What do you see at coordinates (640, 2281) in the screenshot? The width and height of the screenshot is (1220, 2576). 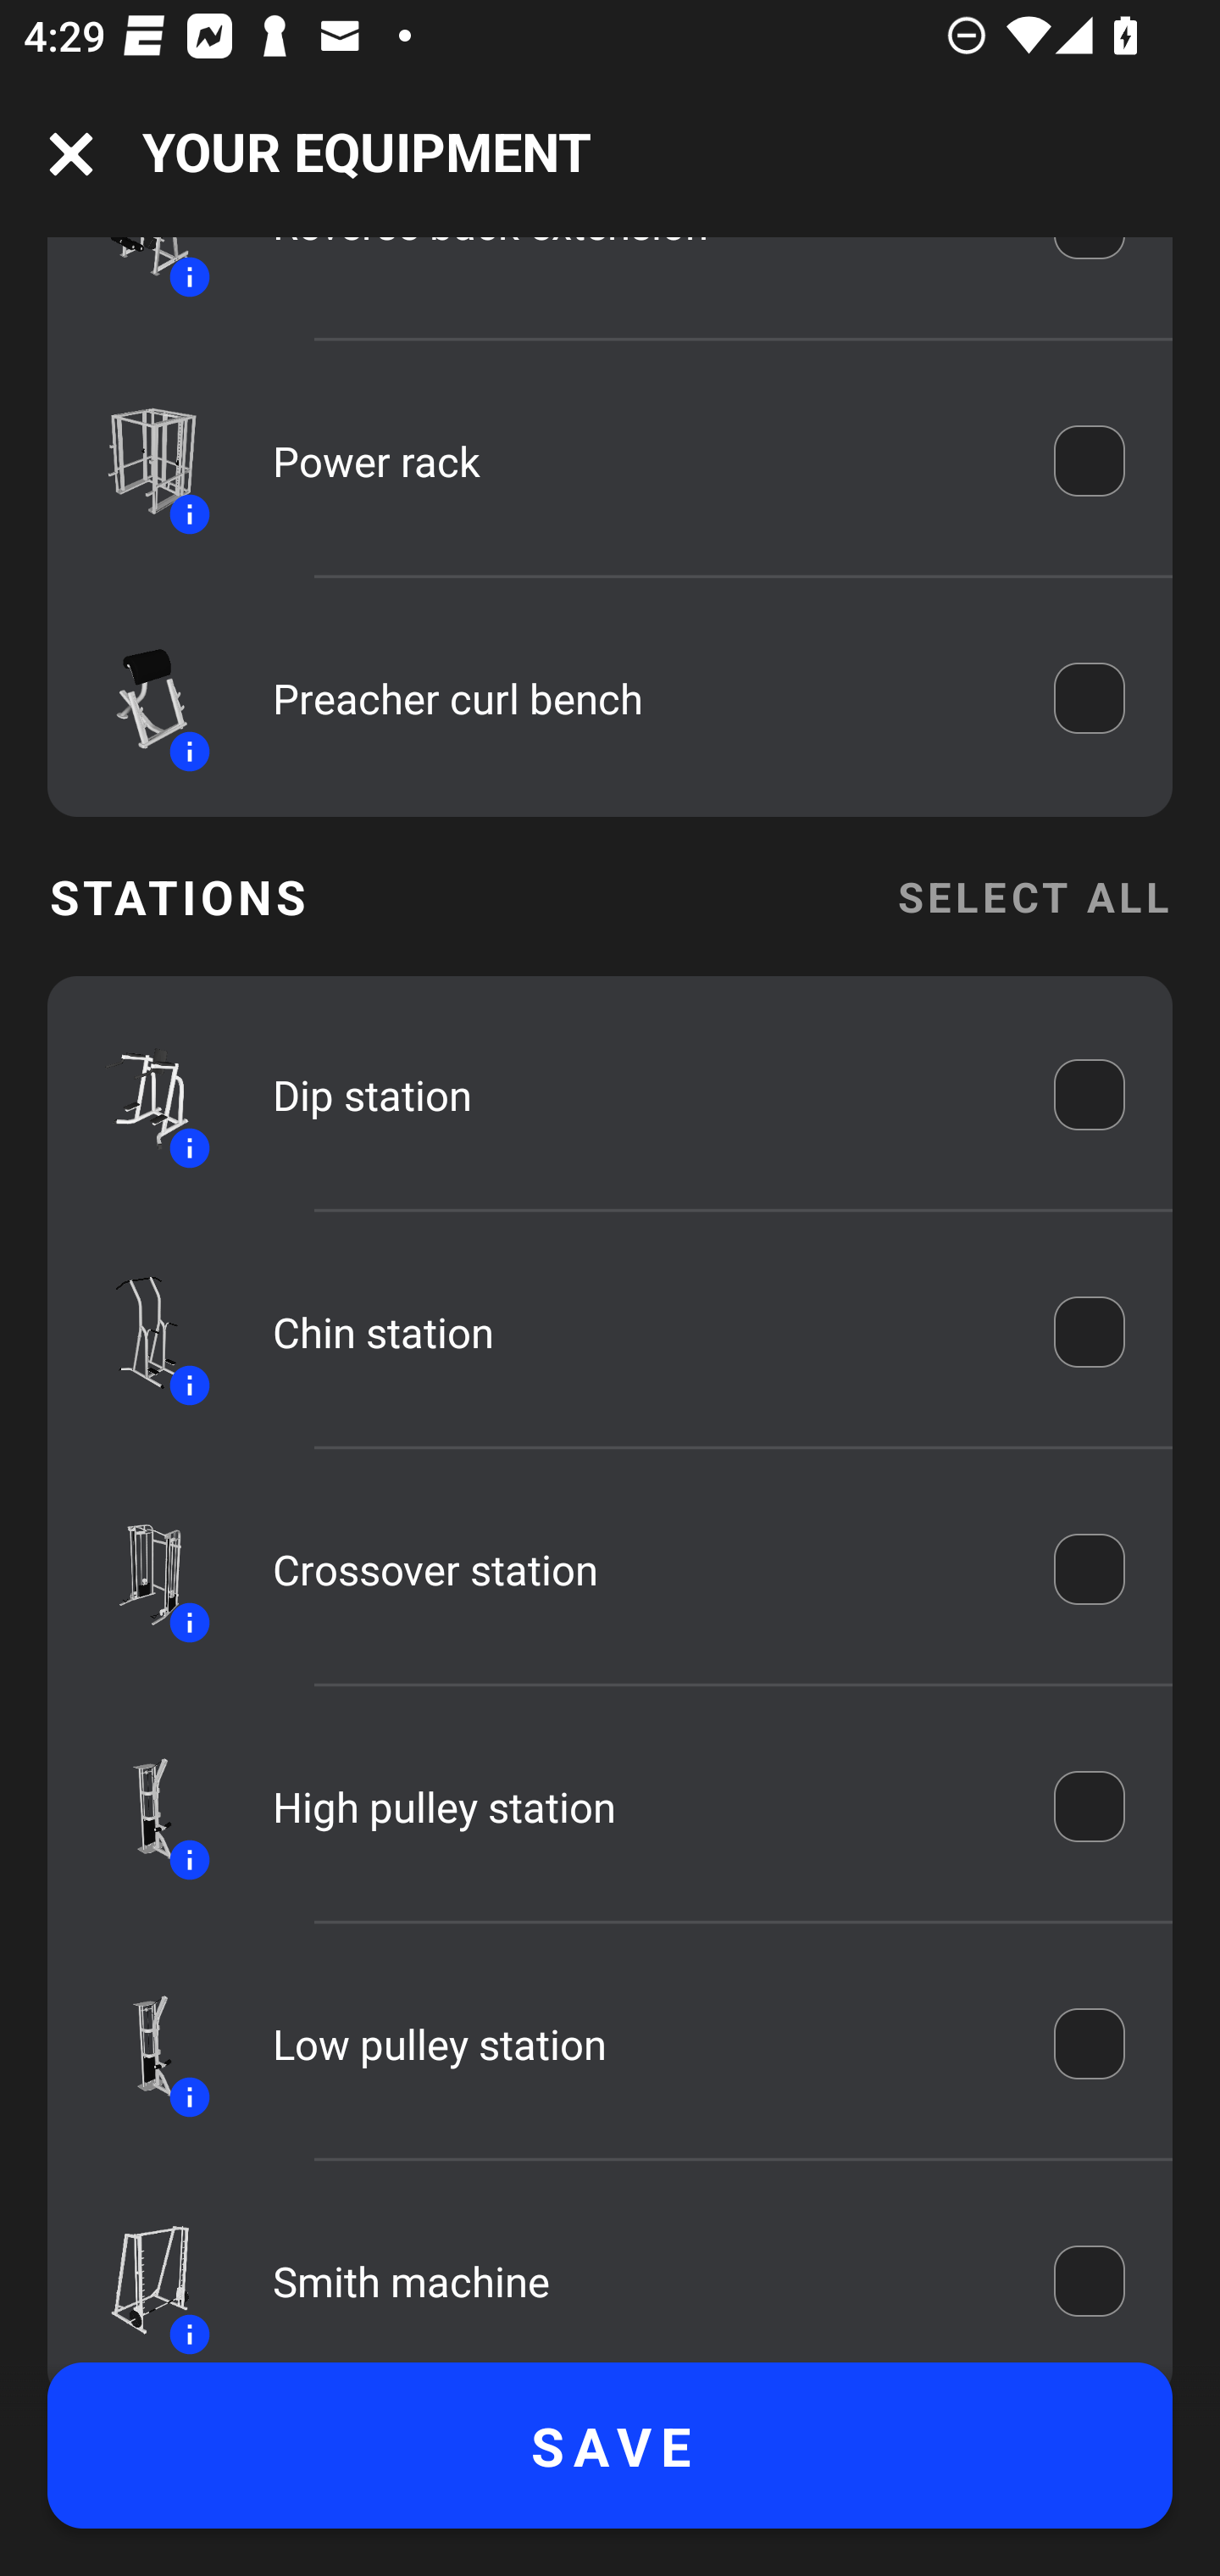 I see `Smith machine` at bounding box center [640, 2281].